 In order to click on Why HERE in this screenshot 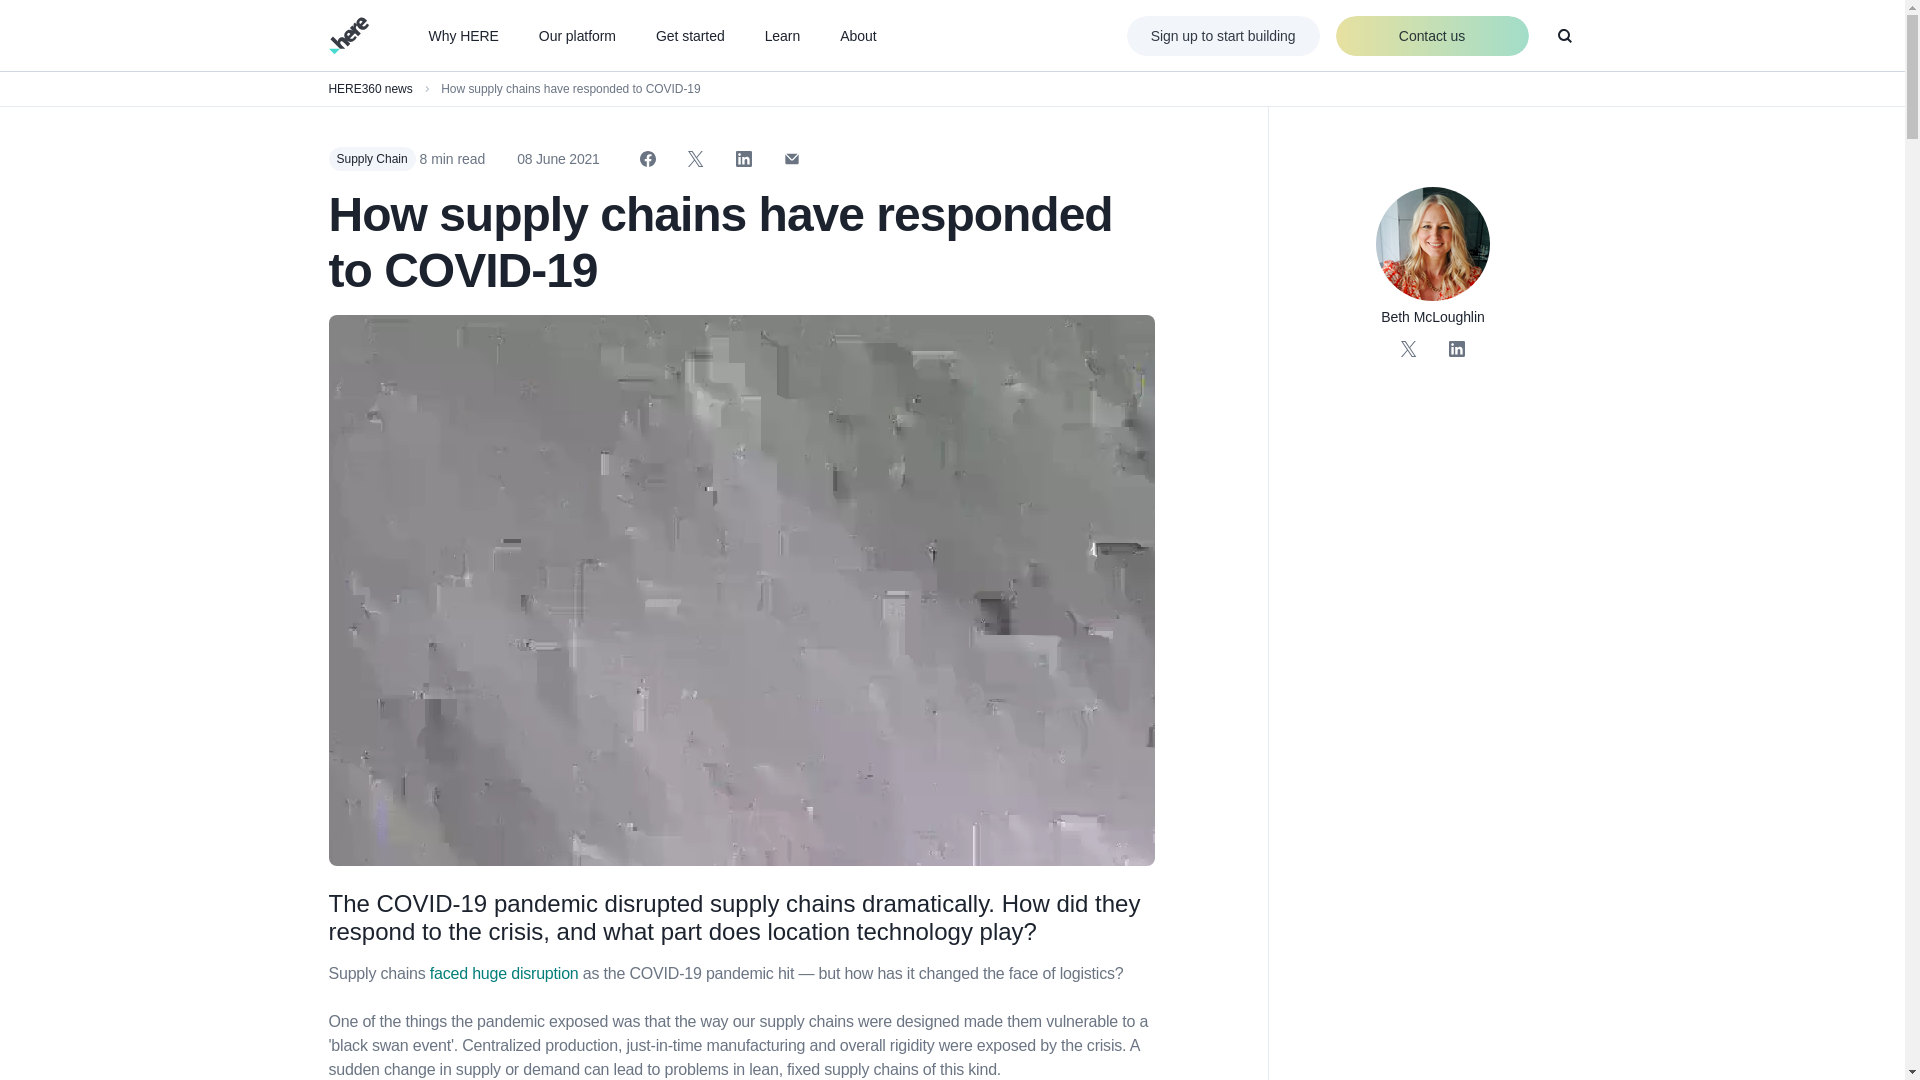, I will do `click(462, 36)`.